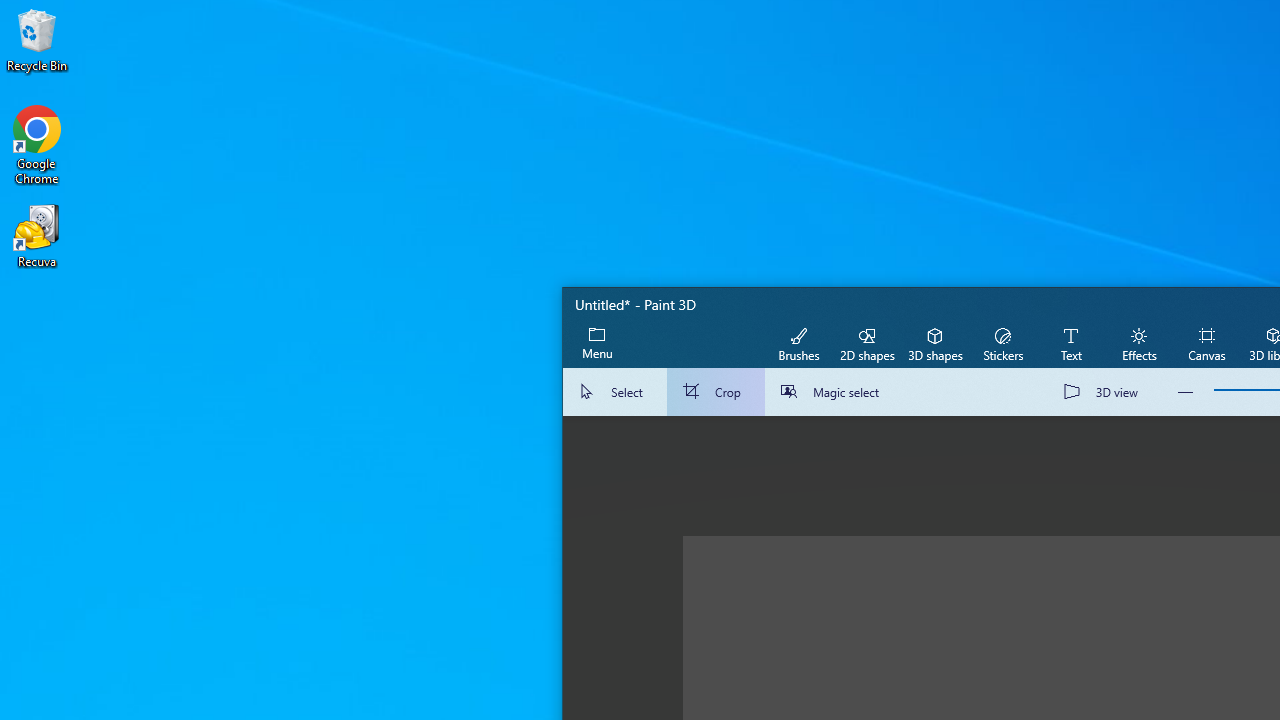 This screenshot has width=1280, height=720. I want to click on Magic select, so click(834, 392).